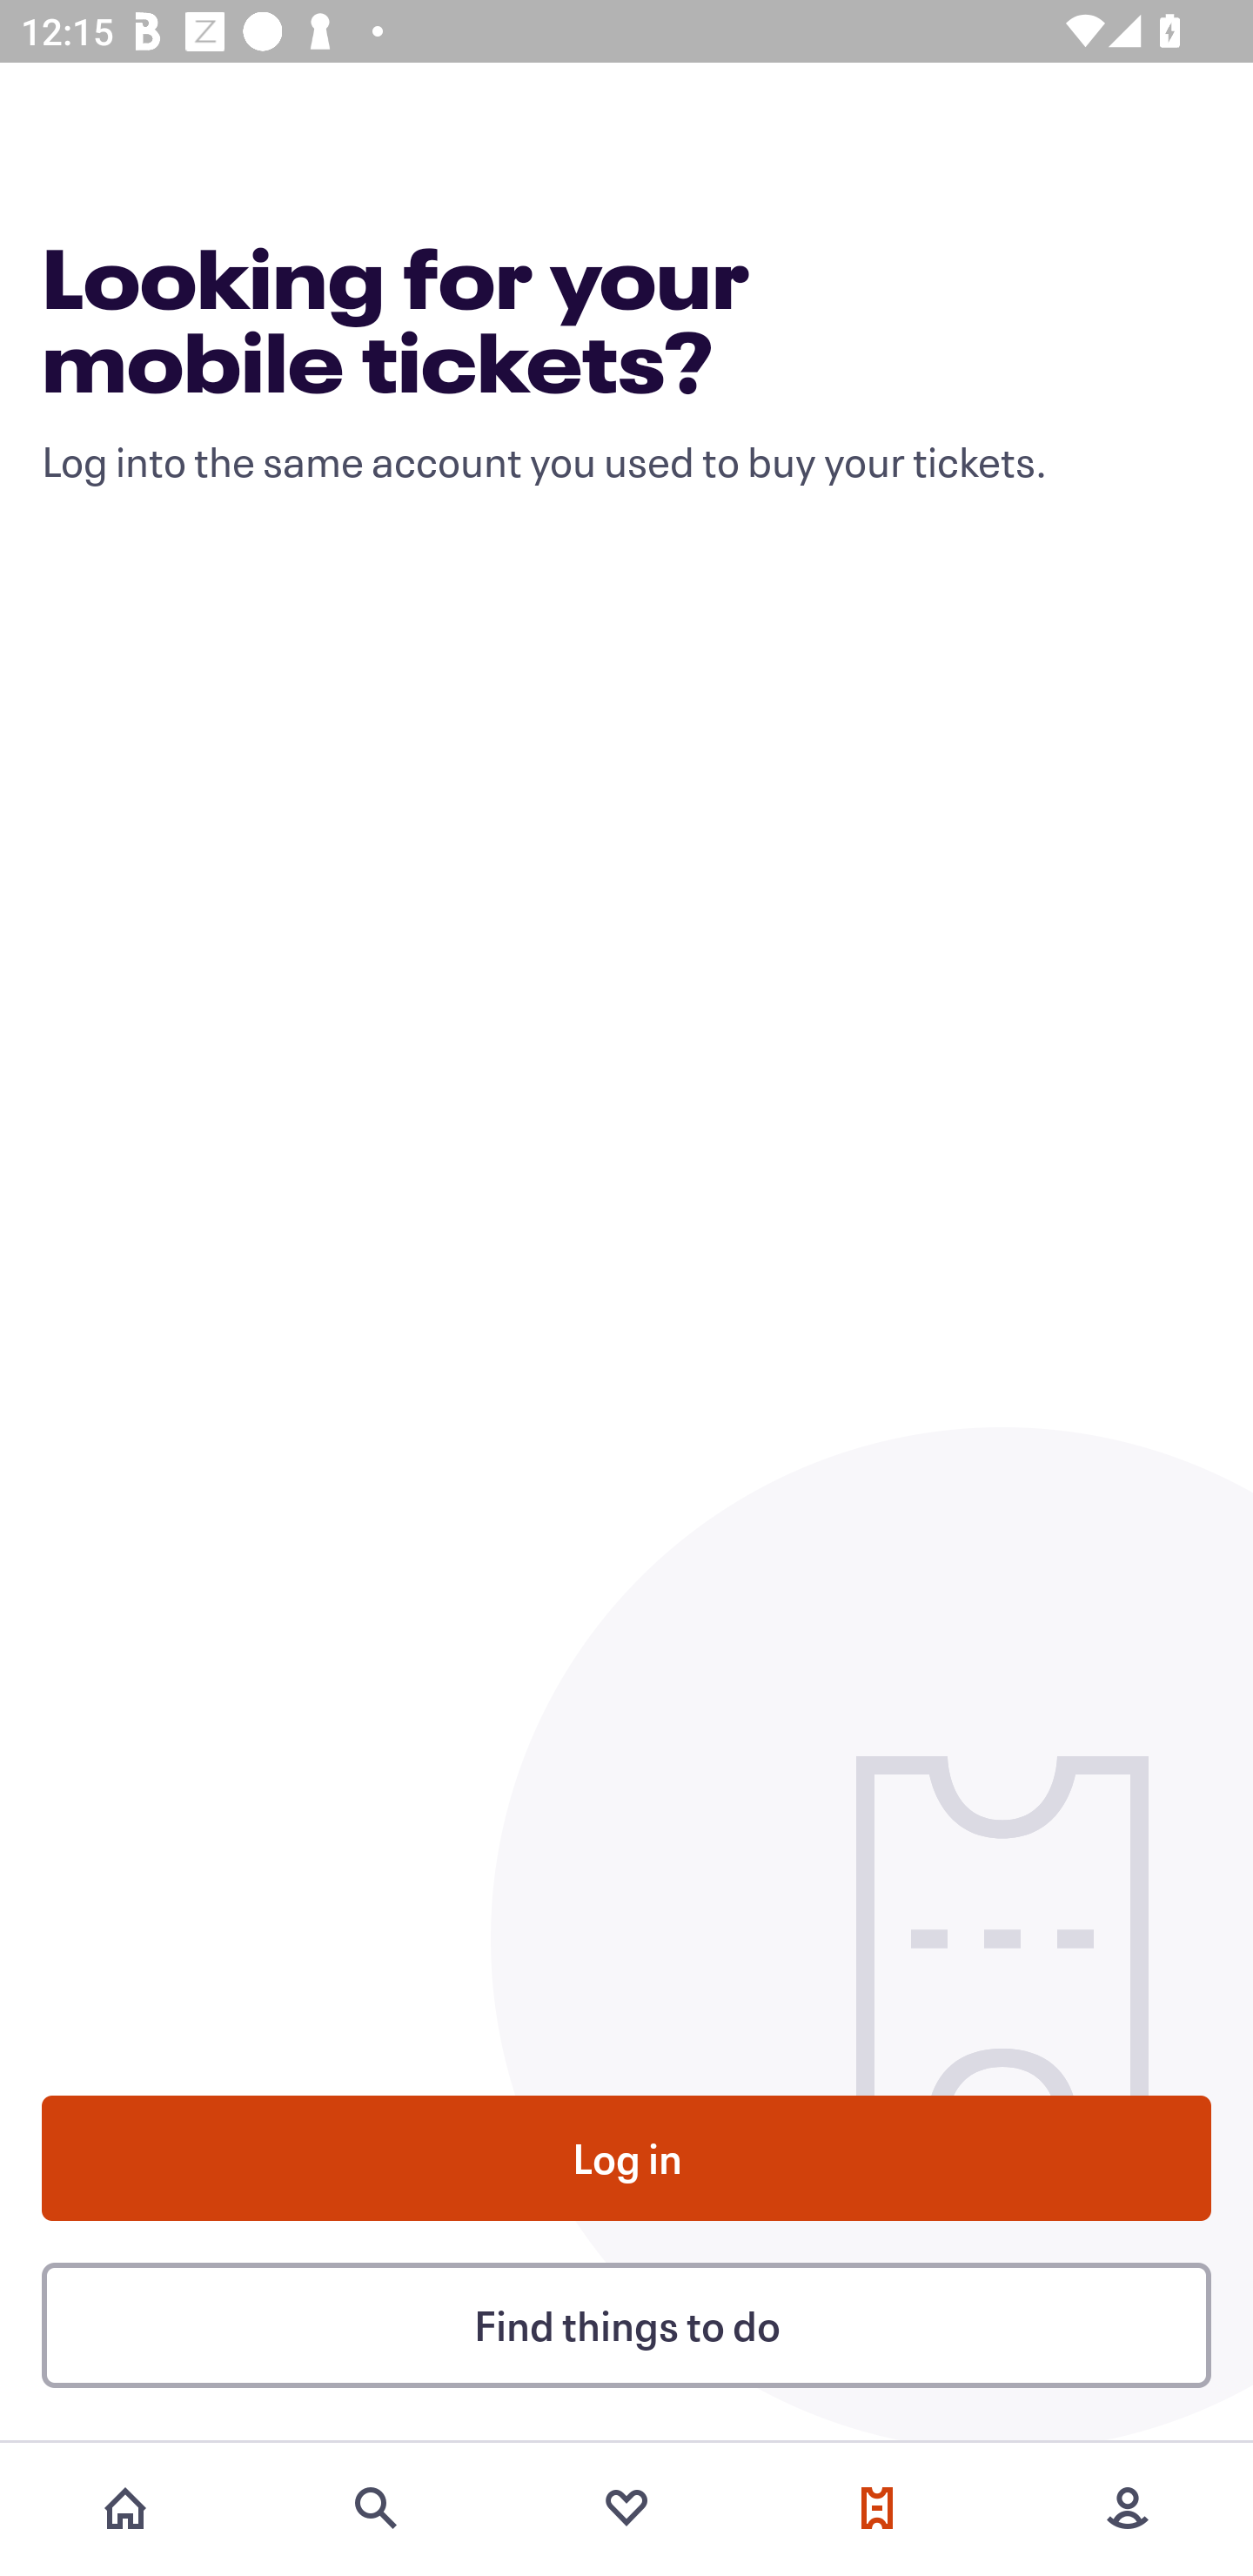  I want to click on Log in, so click(626, 2158).